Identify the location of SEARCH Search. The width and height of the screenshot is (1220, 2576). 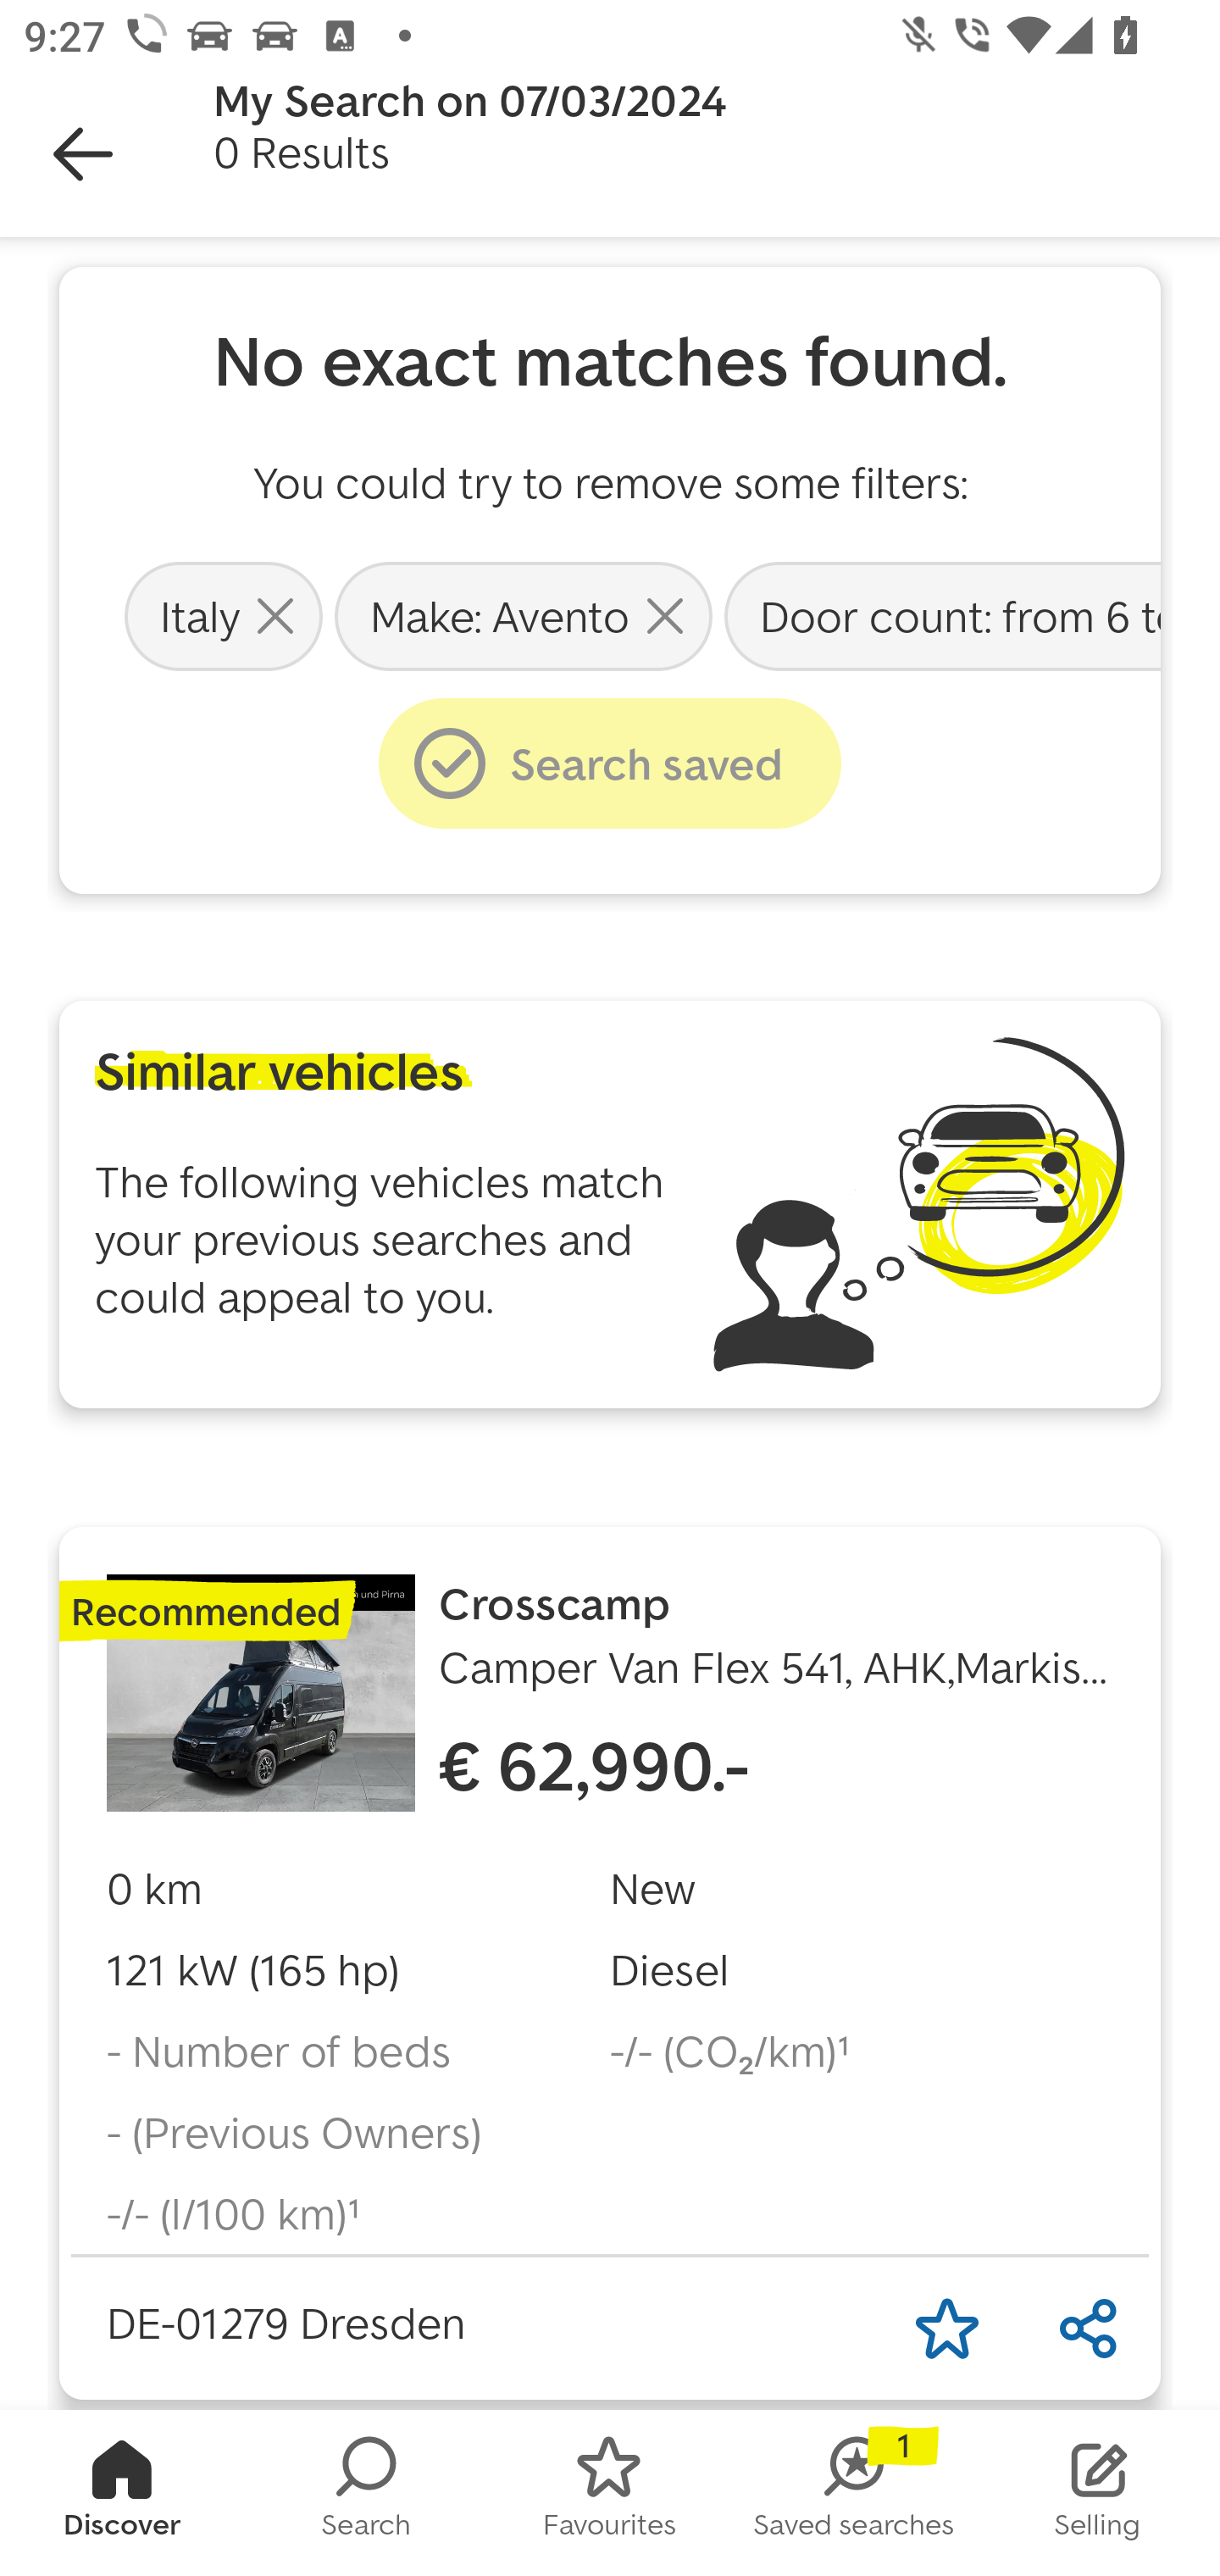
(366, 2493).